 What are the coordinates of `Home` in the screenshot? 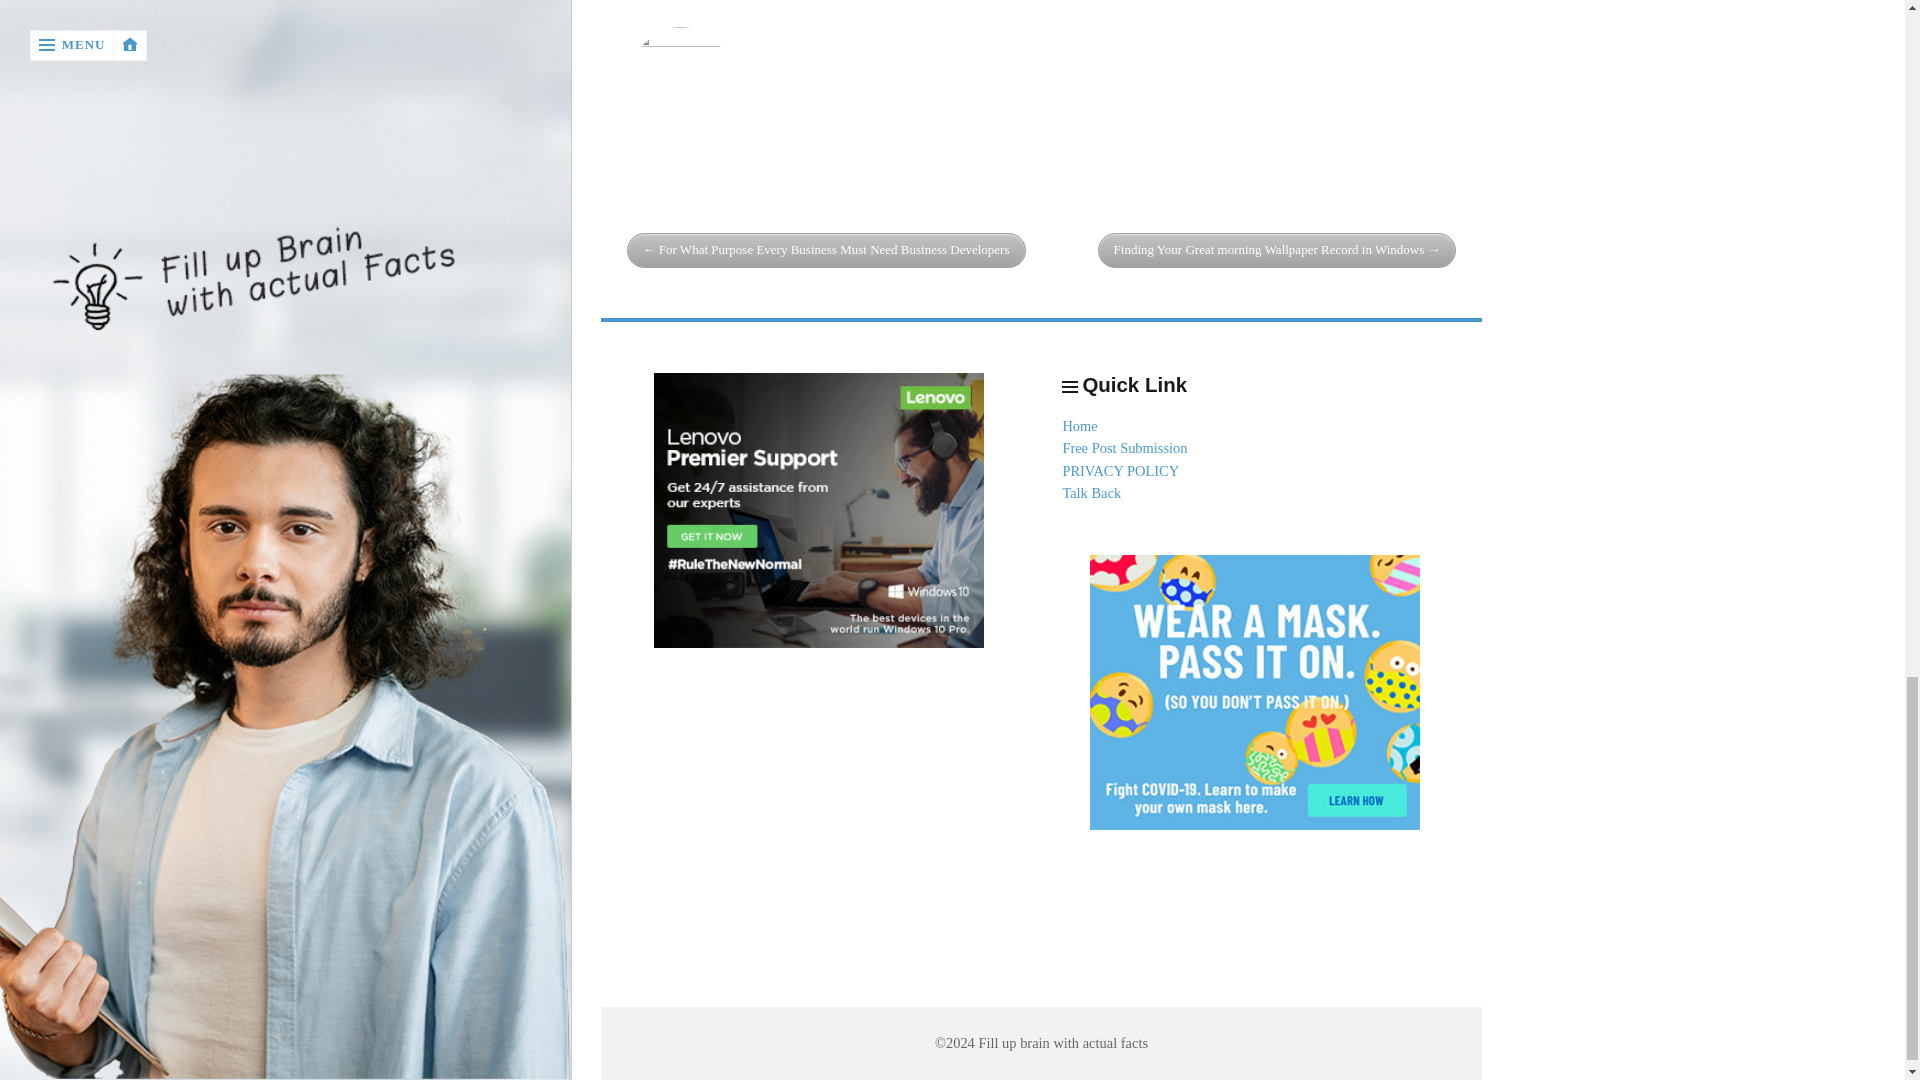 It's located at (1078, 426).